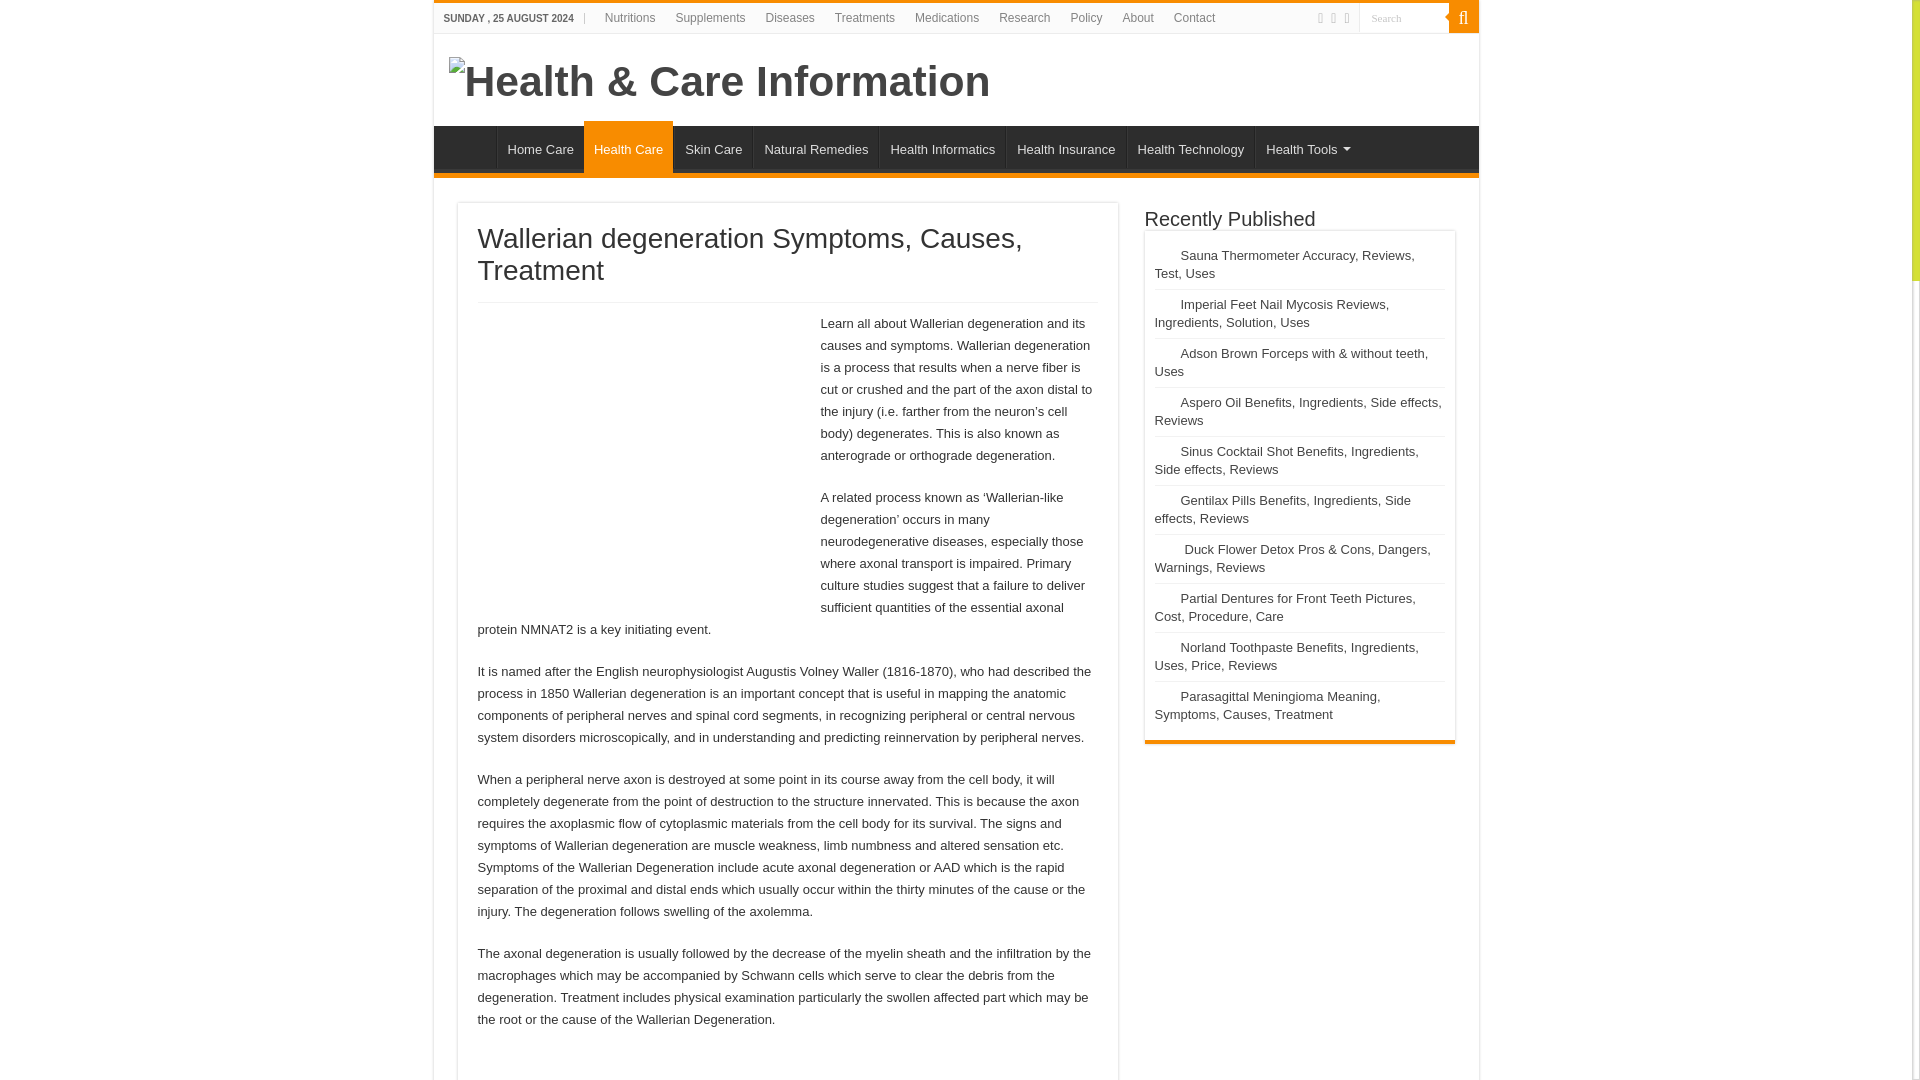 This screenshot has width=1920, height=1080. What do you see at coordinates (469, 147) in the screenshot?
I see `Home` at bounding box center [469, 147].